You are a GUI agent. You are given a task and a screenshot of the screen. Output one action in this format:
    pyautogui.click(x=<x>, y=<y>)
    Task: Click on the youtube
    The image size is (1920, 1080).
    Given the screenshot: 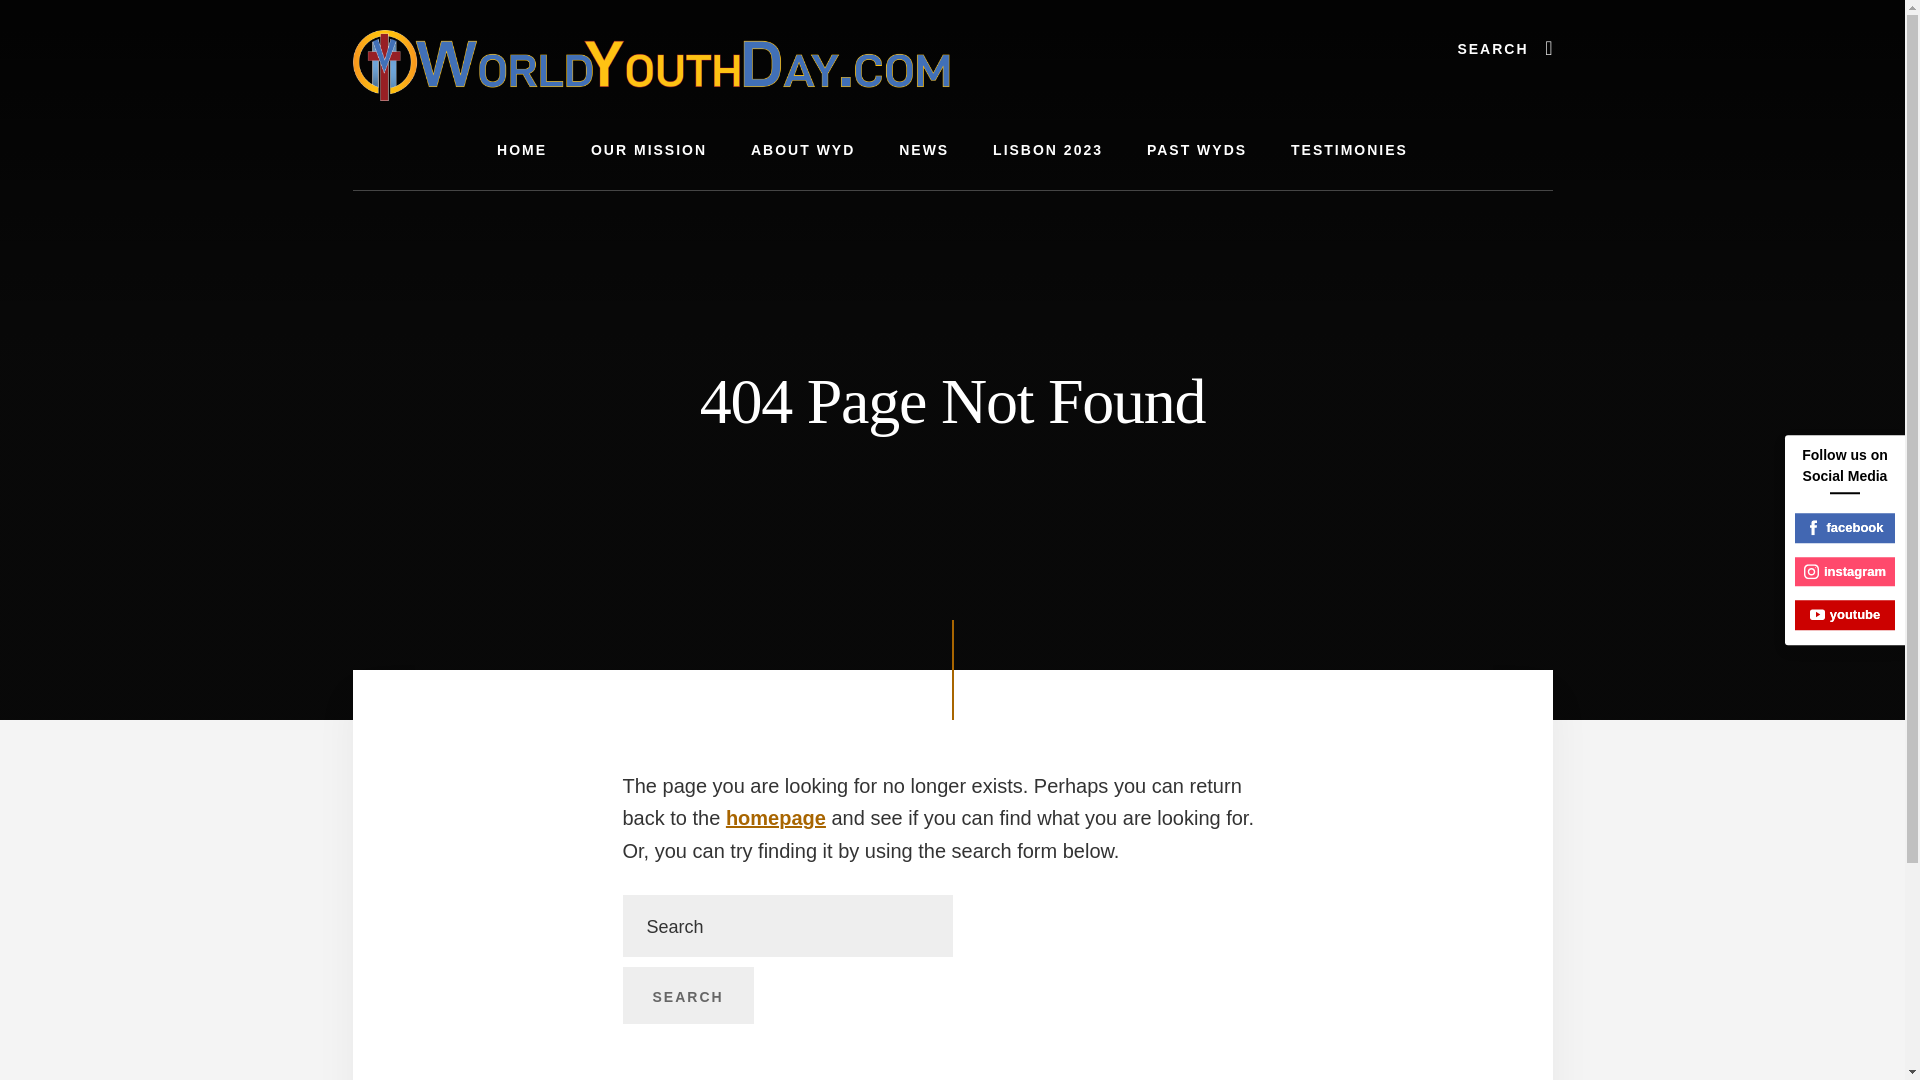 What is the action you would take?
    pyautogui.click(x=1845, y=614)
    